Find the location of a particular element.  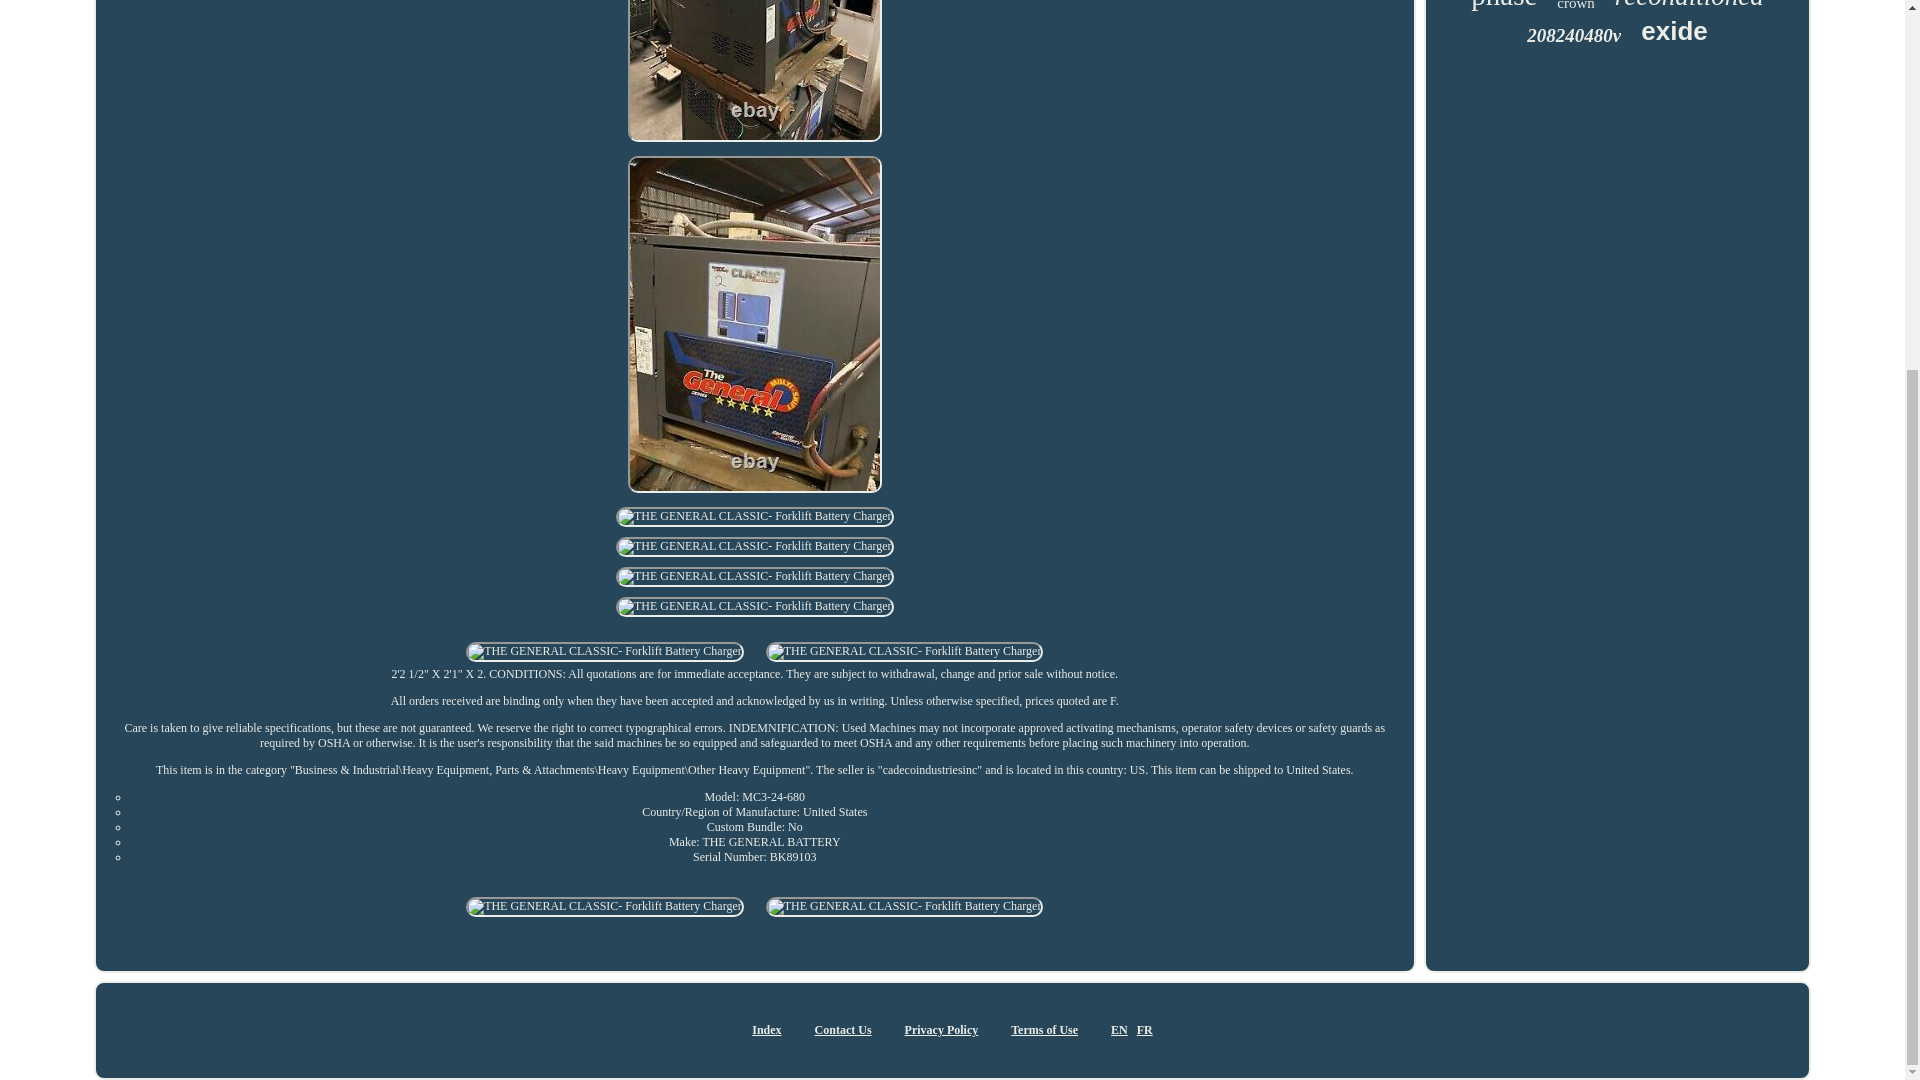

THE GENERAL CLASSIC- Forklift Battery Charger is located at coordinates (605, 652).